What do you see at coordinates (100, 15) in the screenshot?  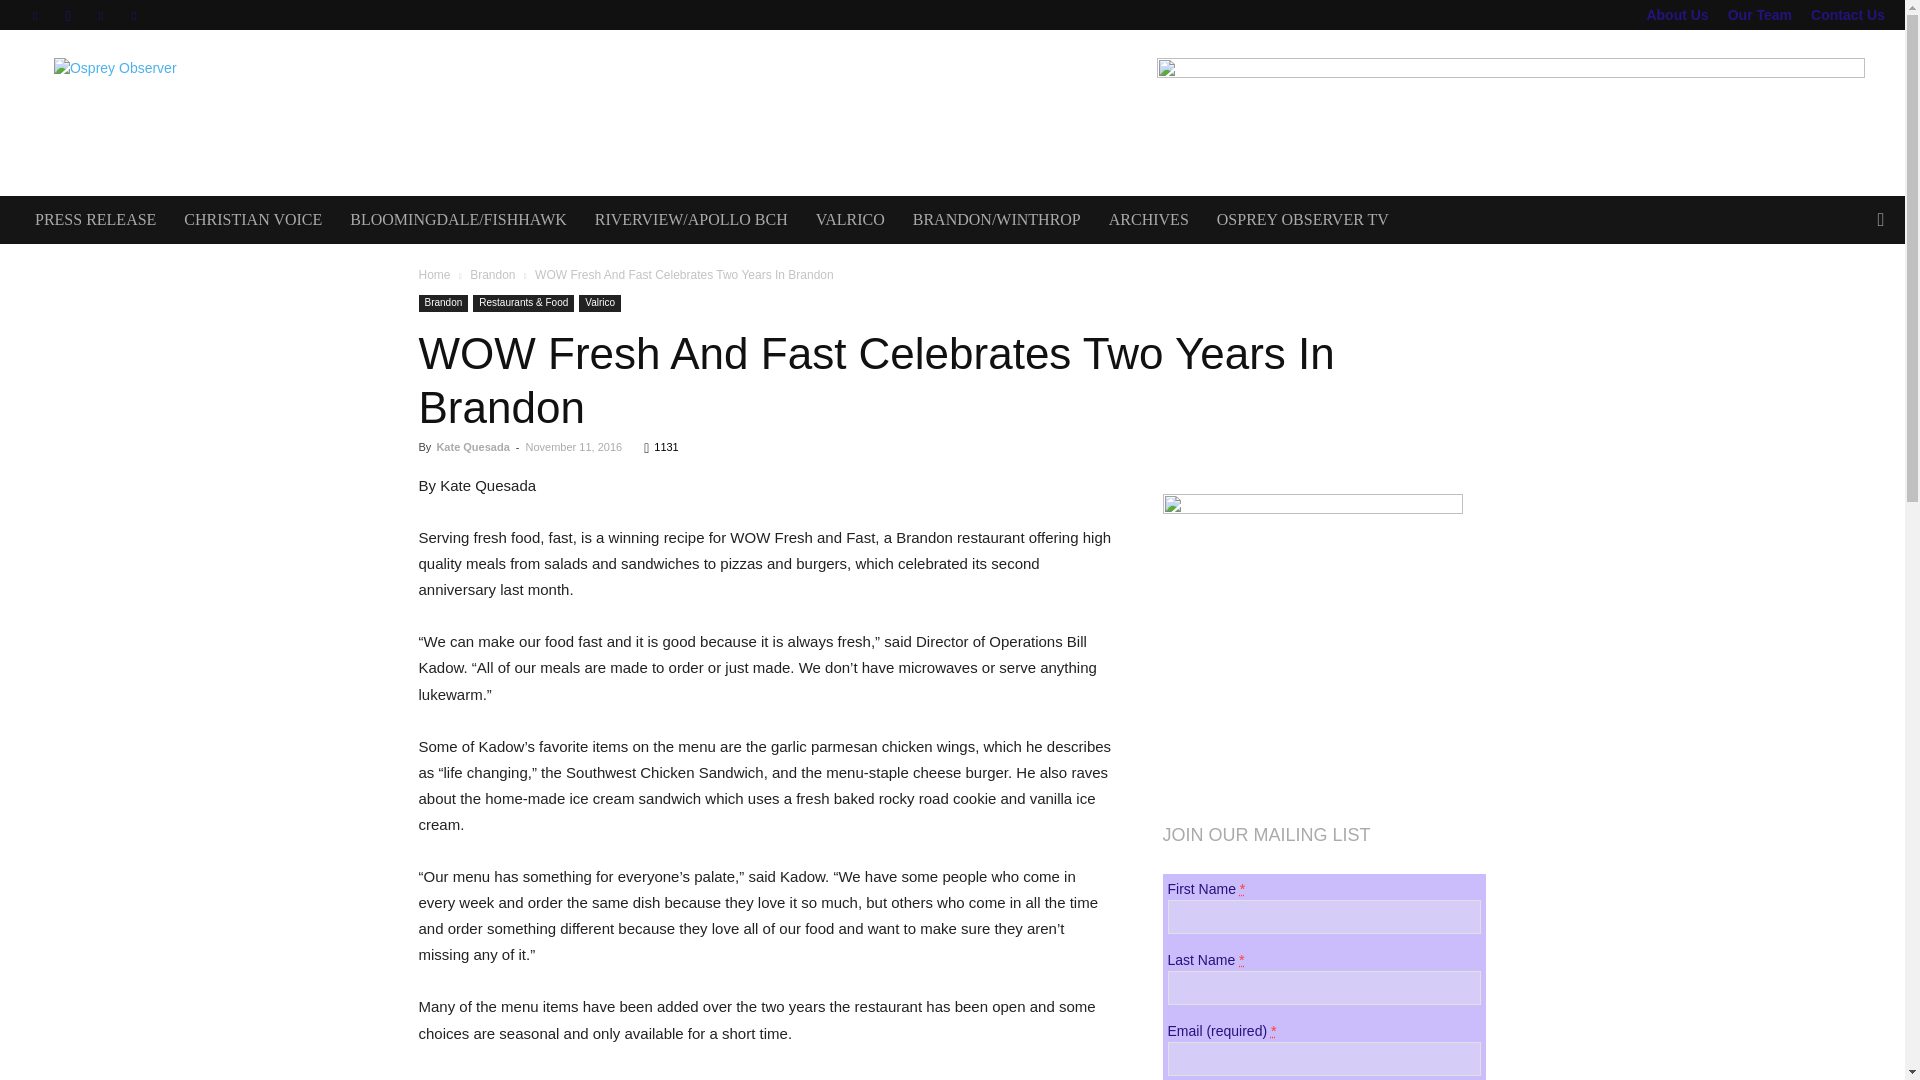 I see `Twitter` at bounding box center [100, 15].